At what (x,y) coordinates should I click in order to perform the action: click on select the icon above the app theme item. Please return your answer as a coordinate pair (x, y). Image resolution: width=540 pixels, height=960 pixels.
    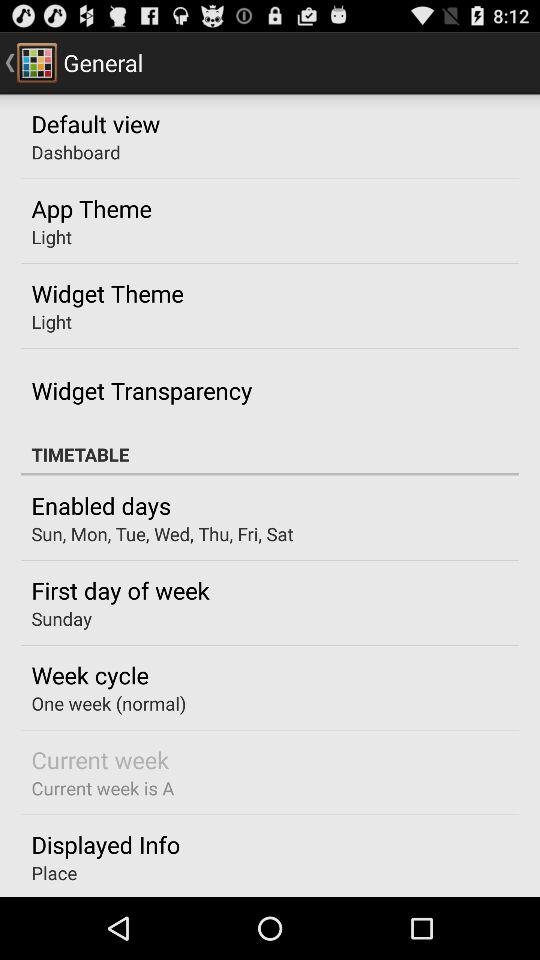
    Looking at the image, I should click on (76, 152).